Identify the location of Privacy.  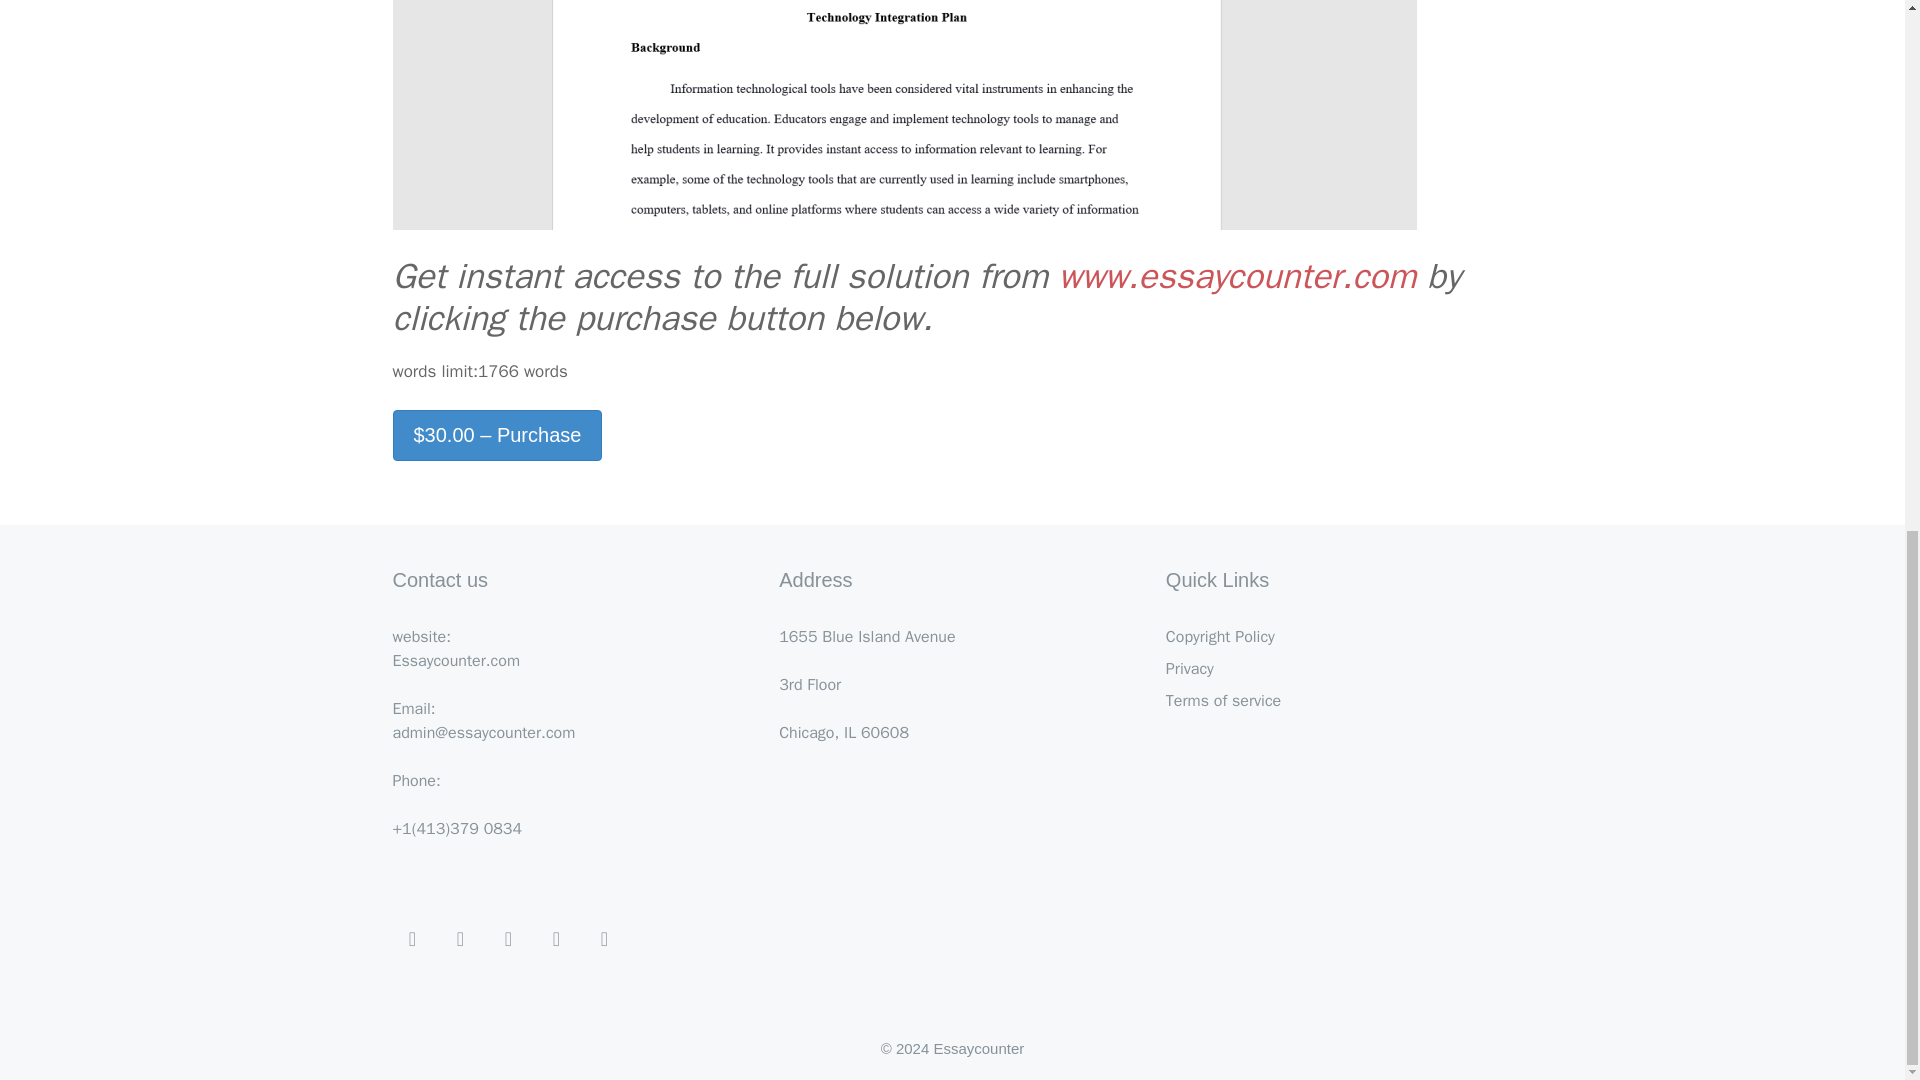
(1189, 668).